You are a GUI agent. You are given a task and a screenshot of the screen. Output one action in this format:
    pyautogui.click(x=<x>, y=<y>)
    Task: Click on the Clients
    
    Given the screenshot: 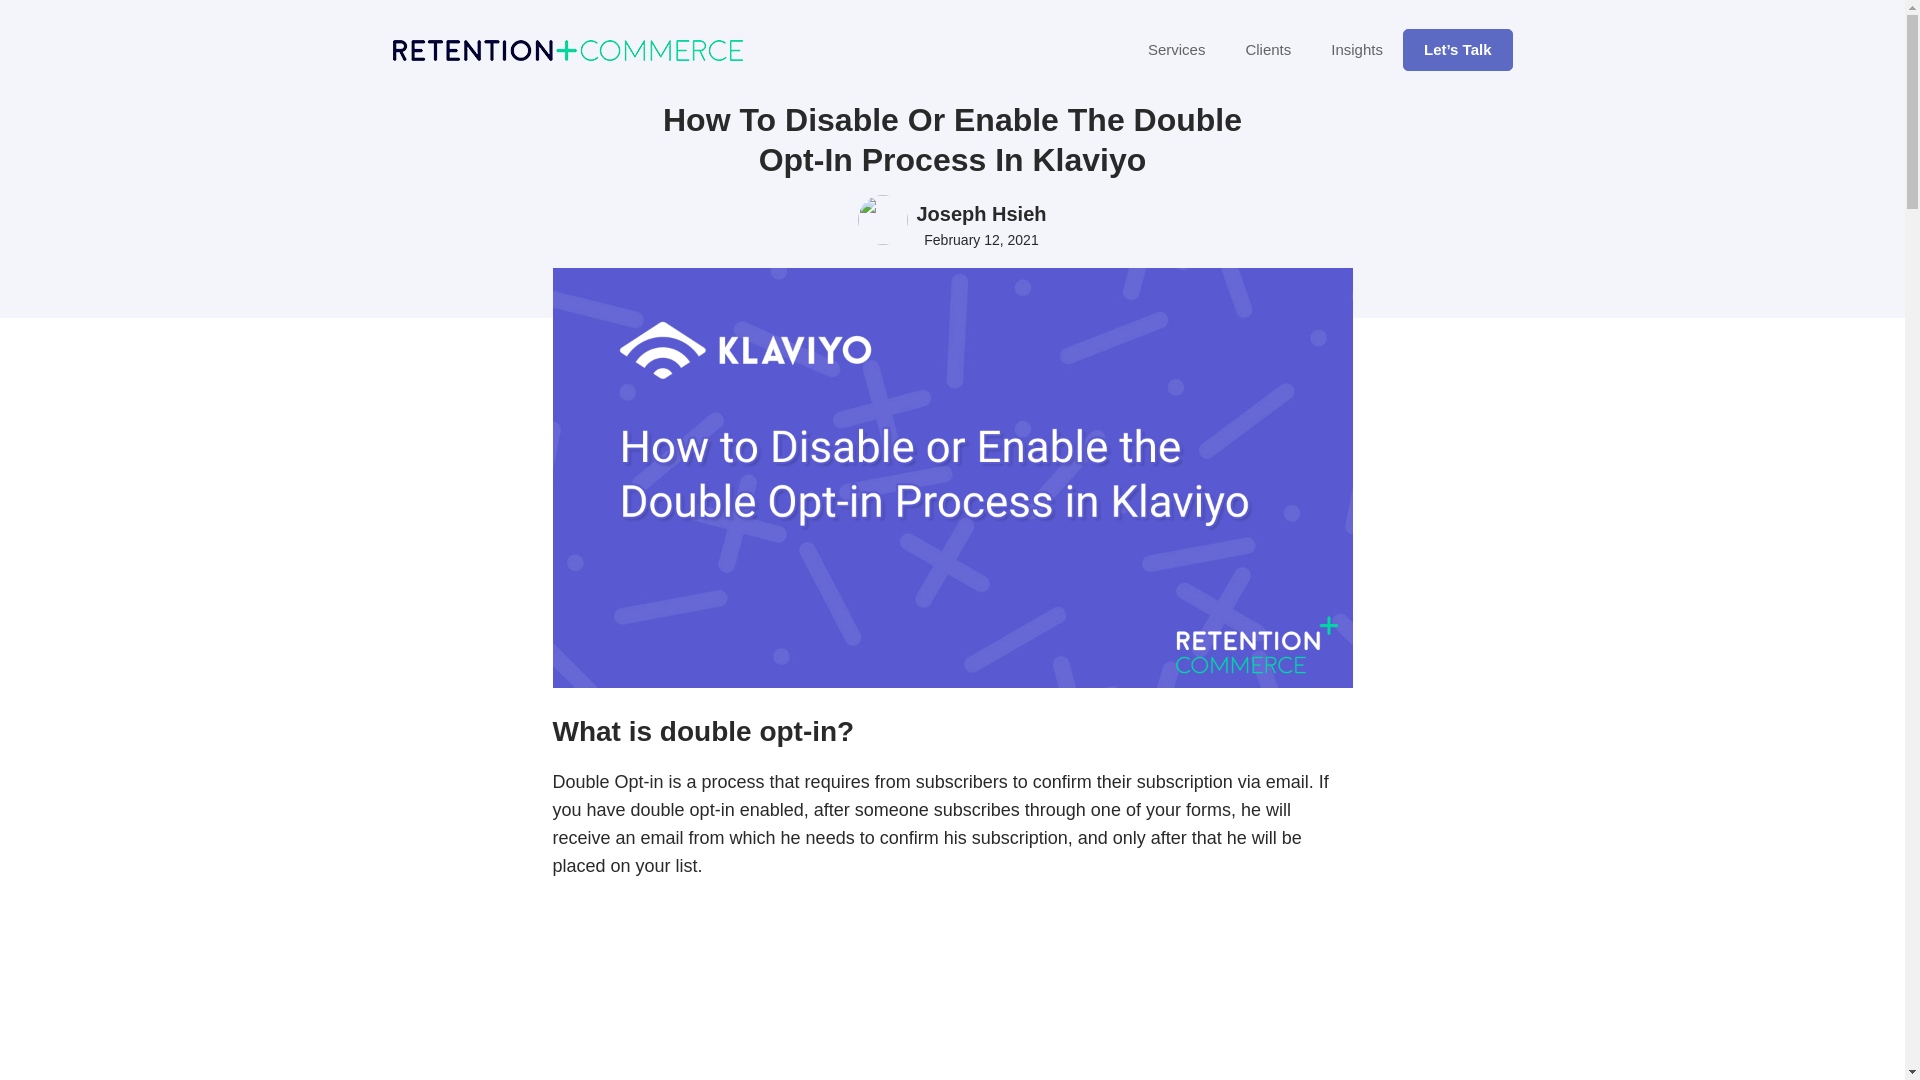 What is the action you would take?
    pyautogui.click(x=1268, y=50)
    